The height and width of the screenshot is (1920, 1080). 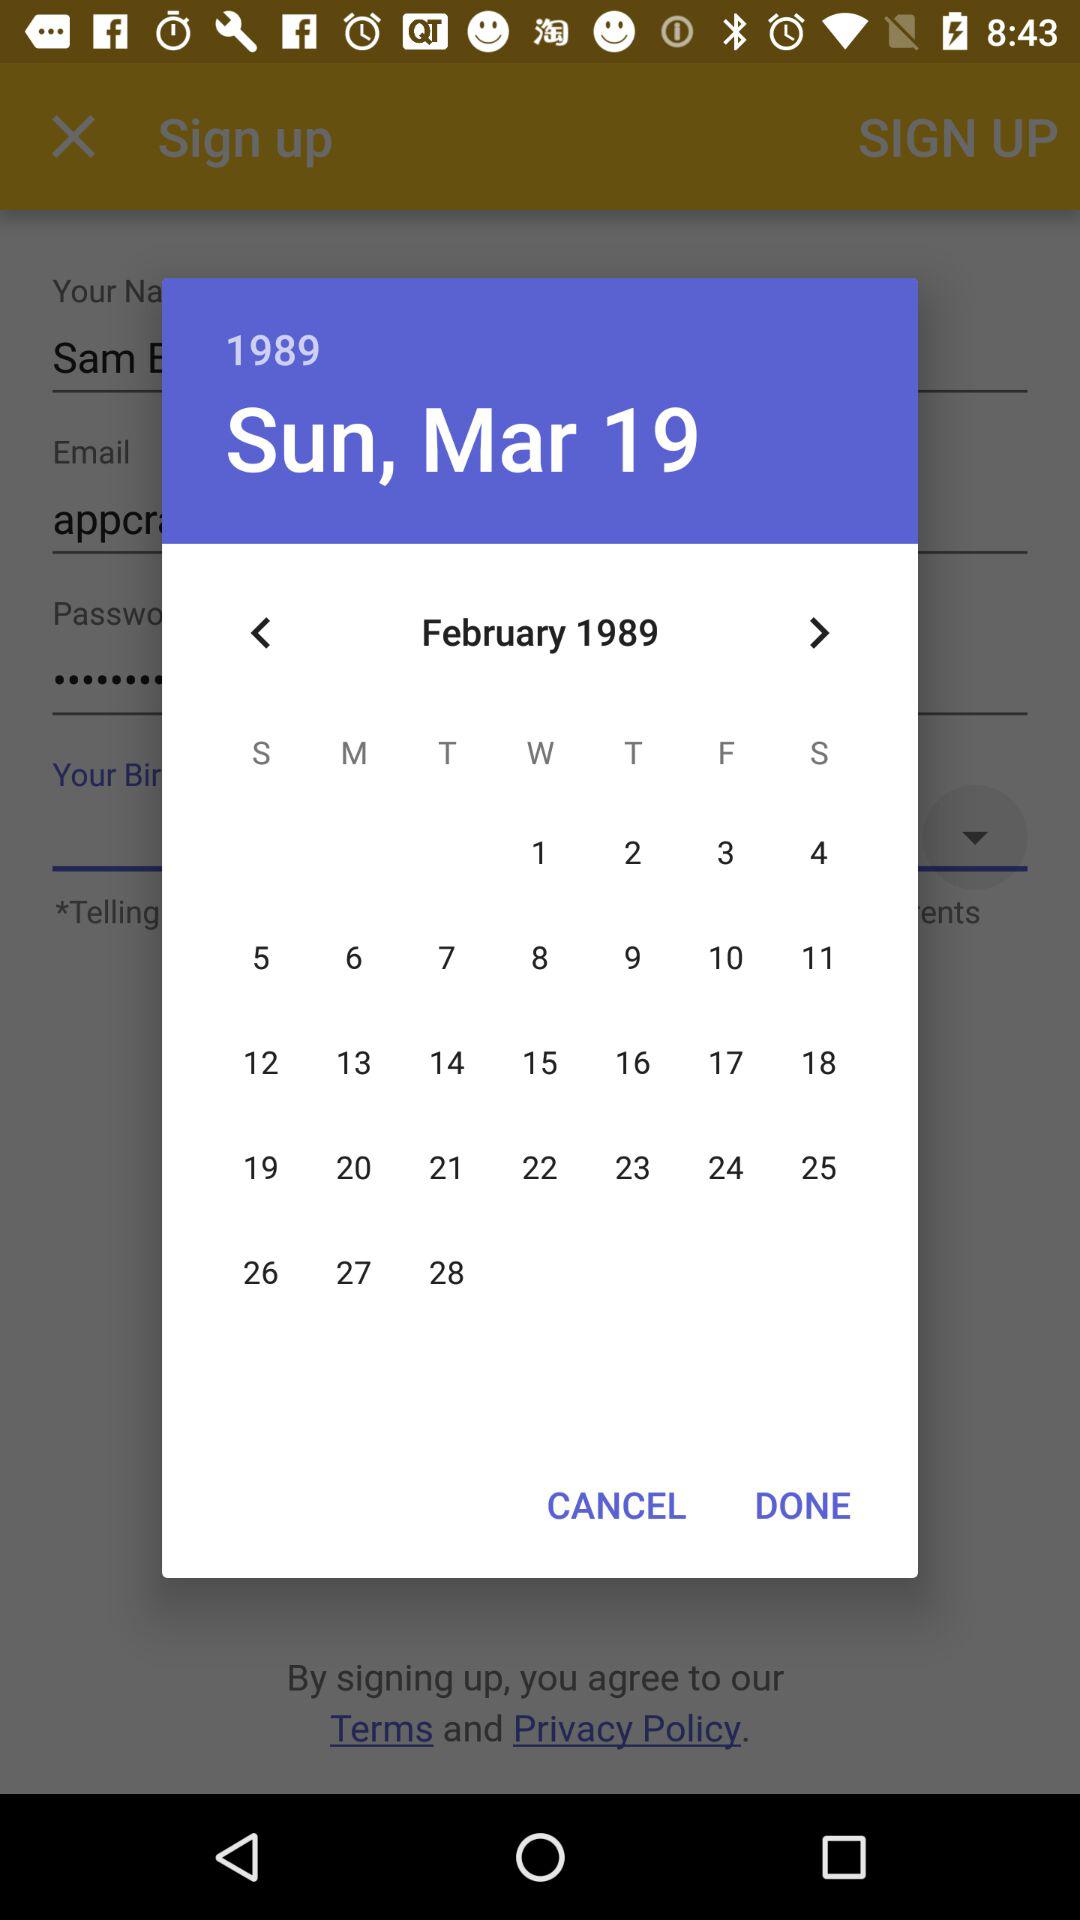 I want to click on press the item next to cancel icon, so click(x=802, y=1504).